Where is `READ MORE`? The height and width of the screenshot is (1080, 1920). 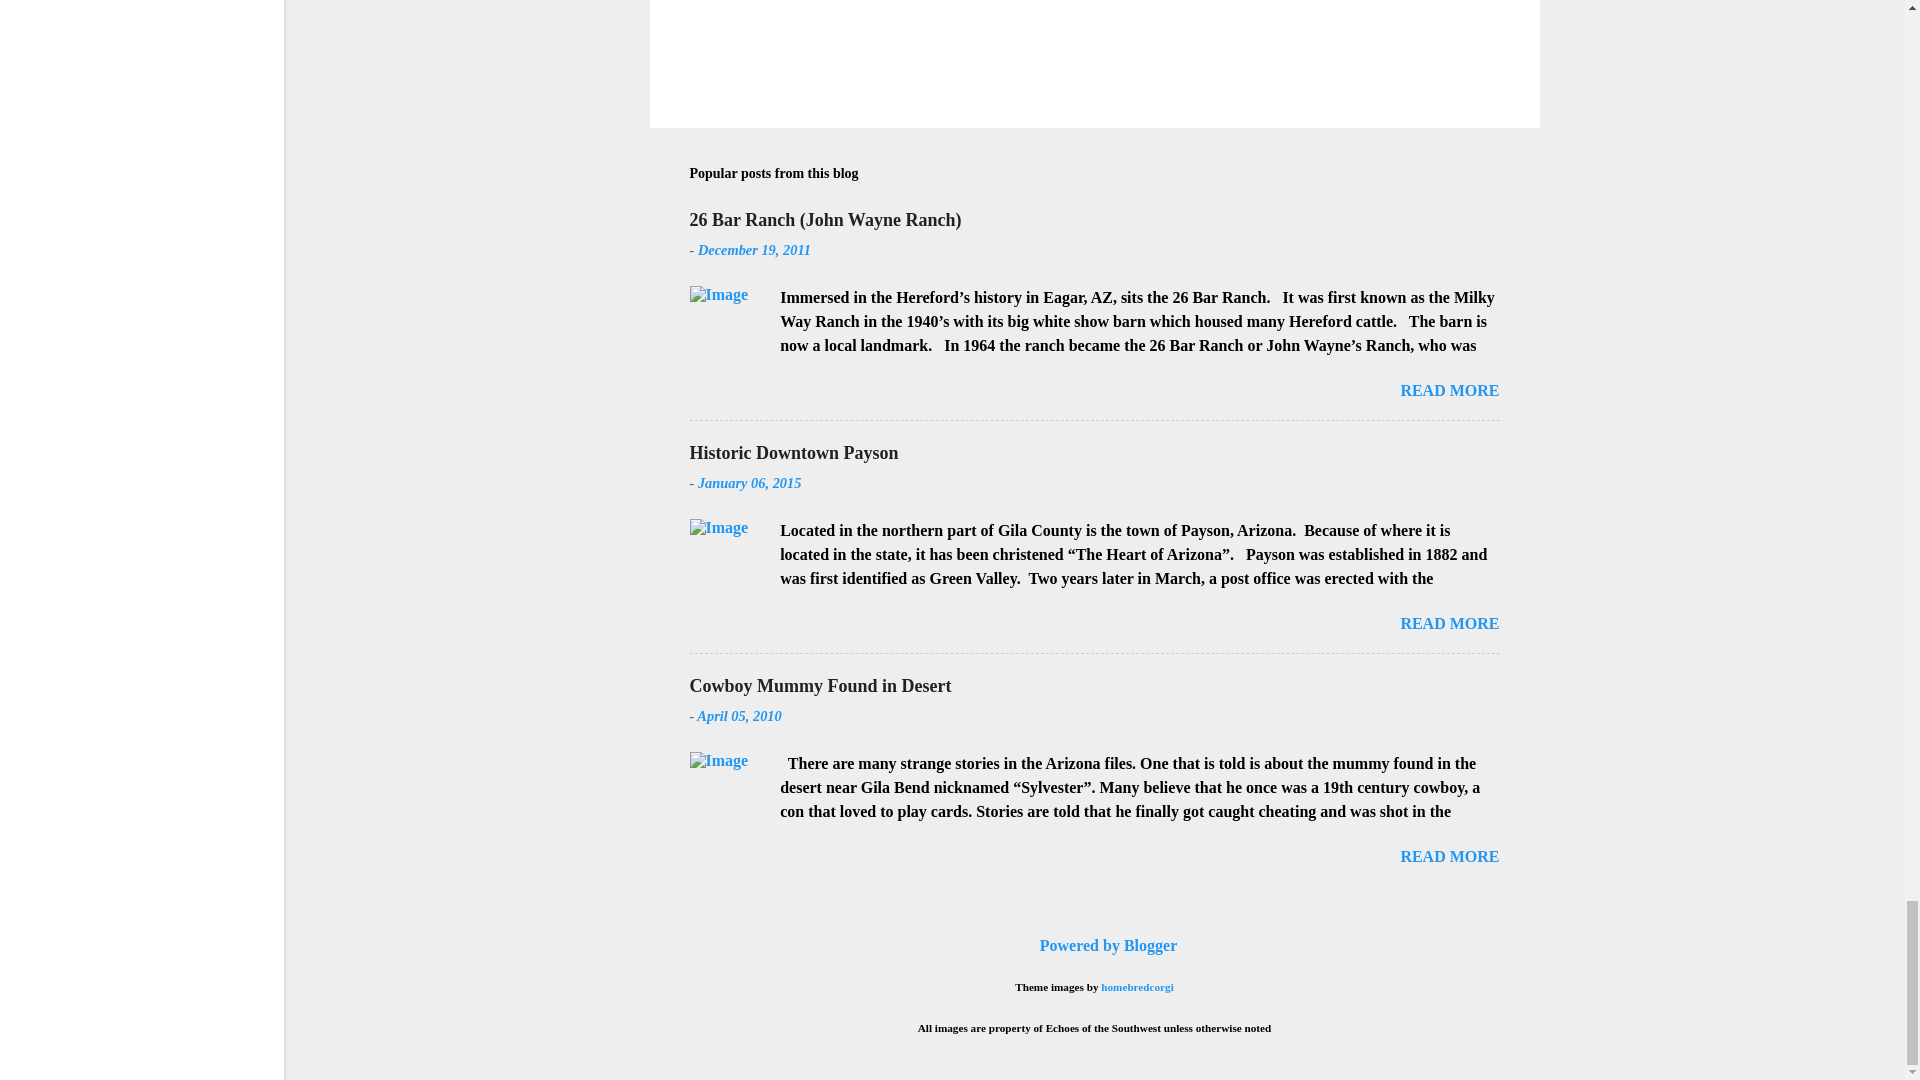 READ MORE is located at coordinates (1449, 622).